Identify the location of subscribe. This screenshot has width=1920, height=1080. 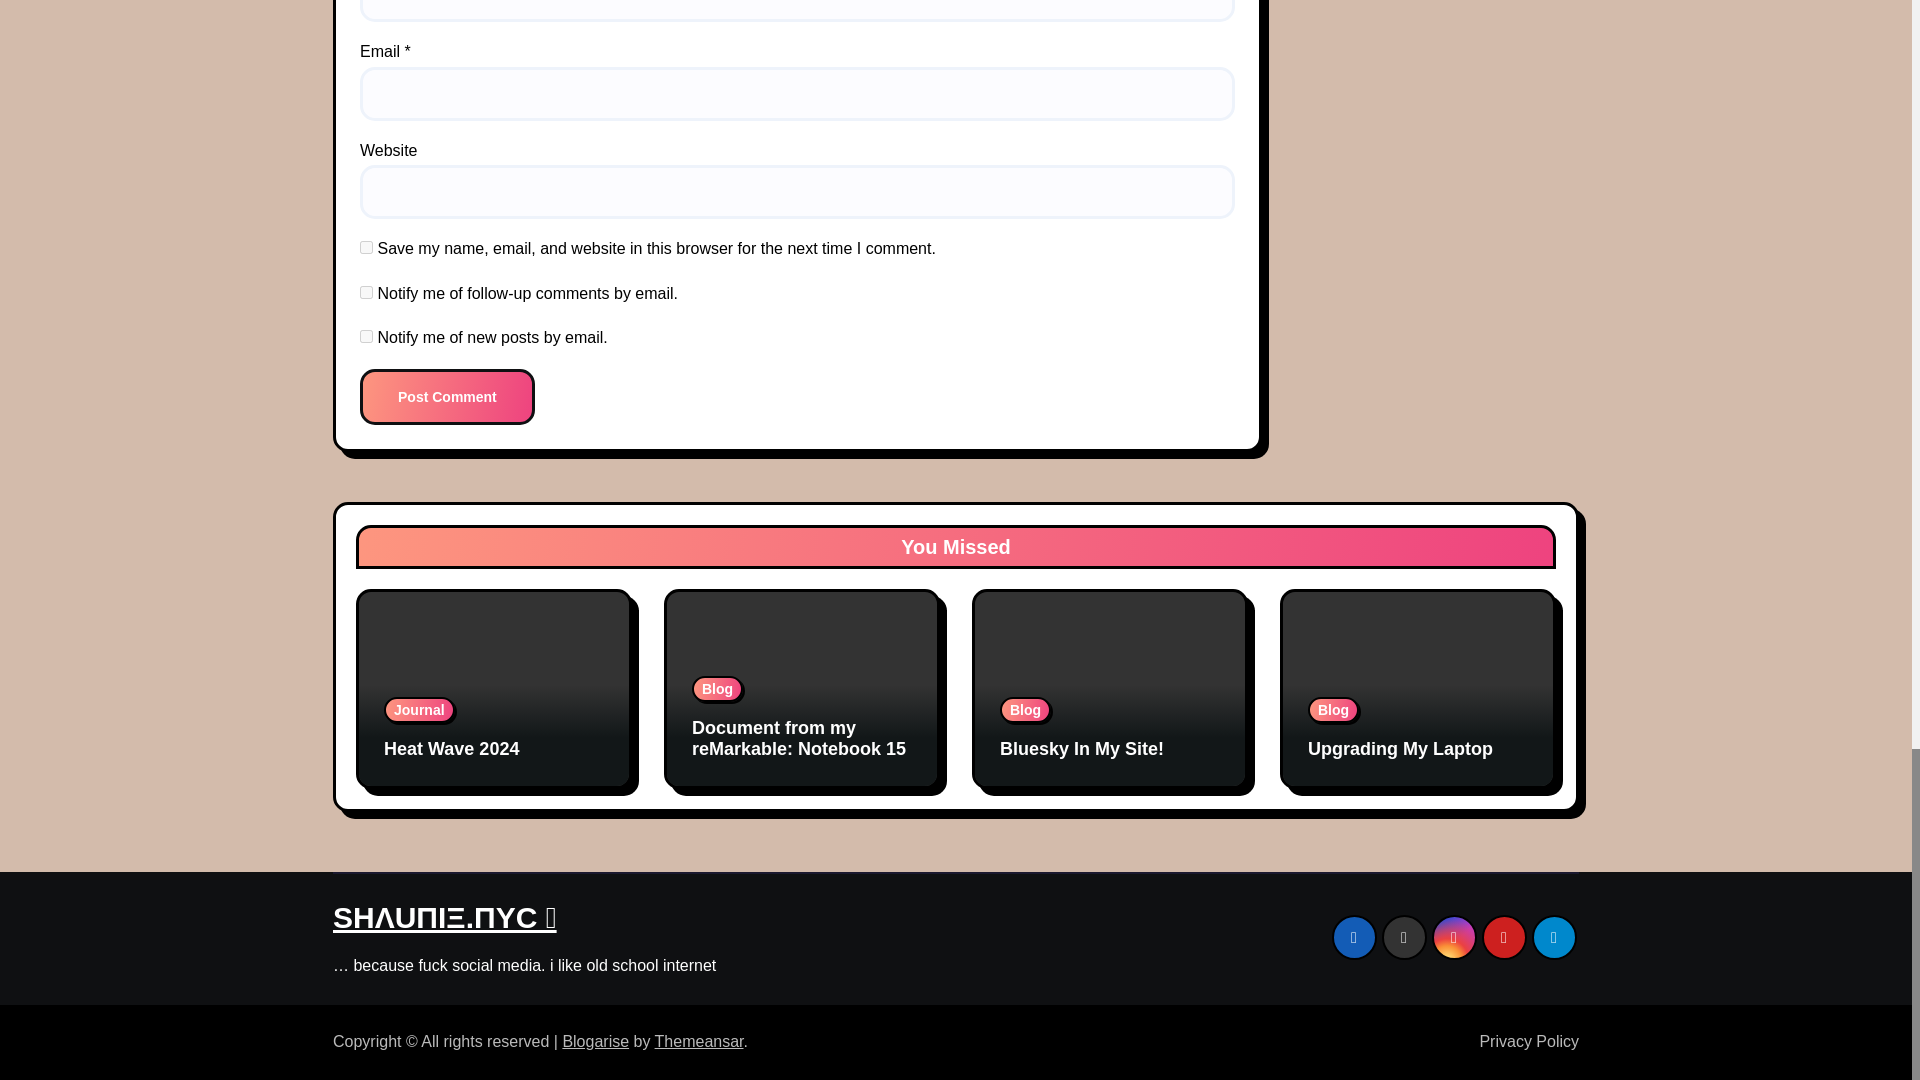
(366, 336).